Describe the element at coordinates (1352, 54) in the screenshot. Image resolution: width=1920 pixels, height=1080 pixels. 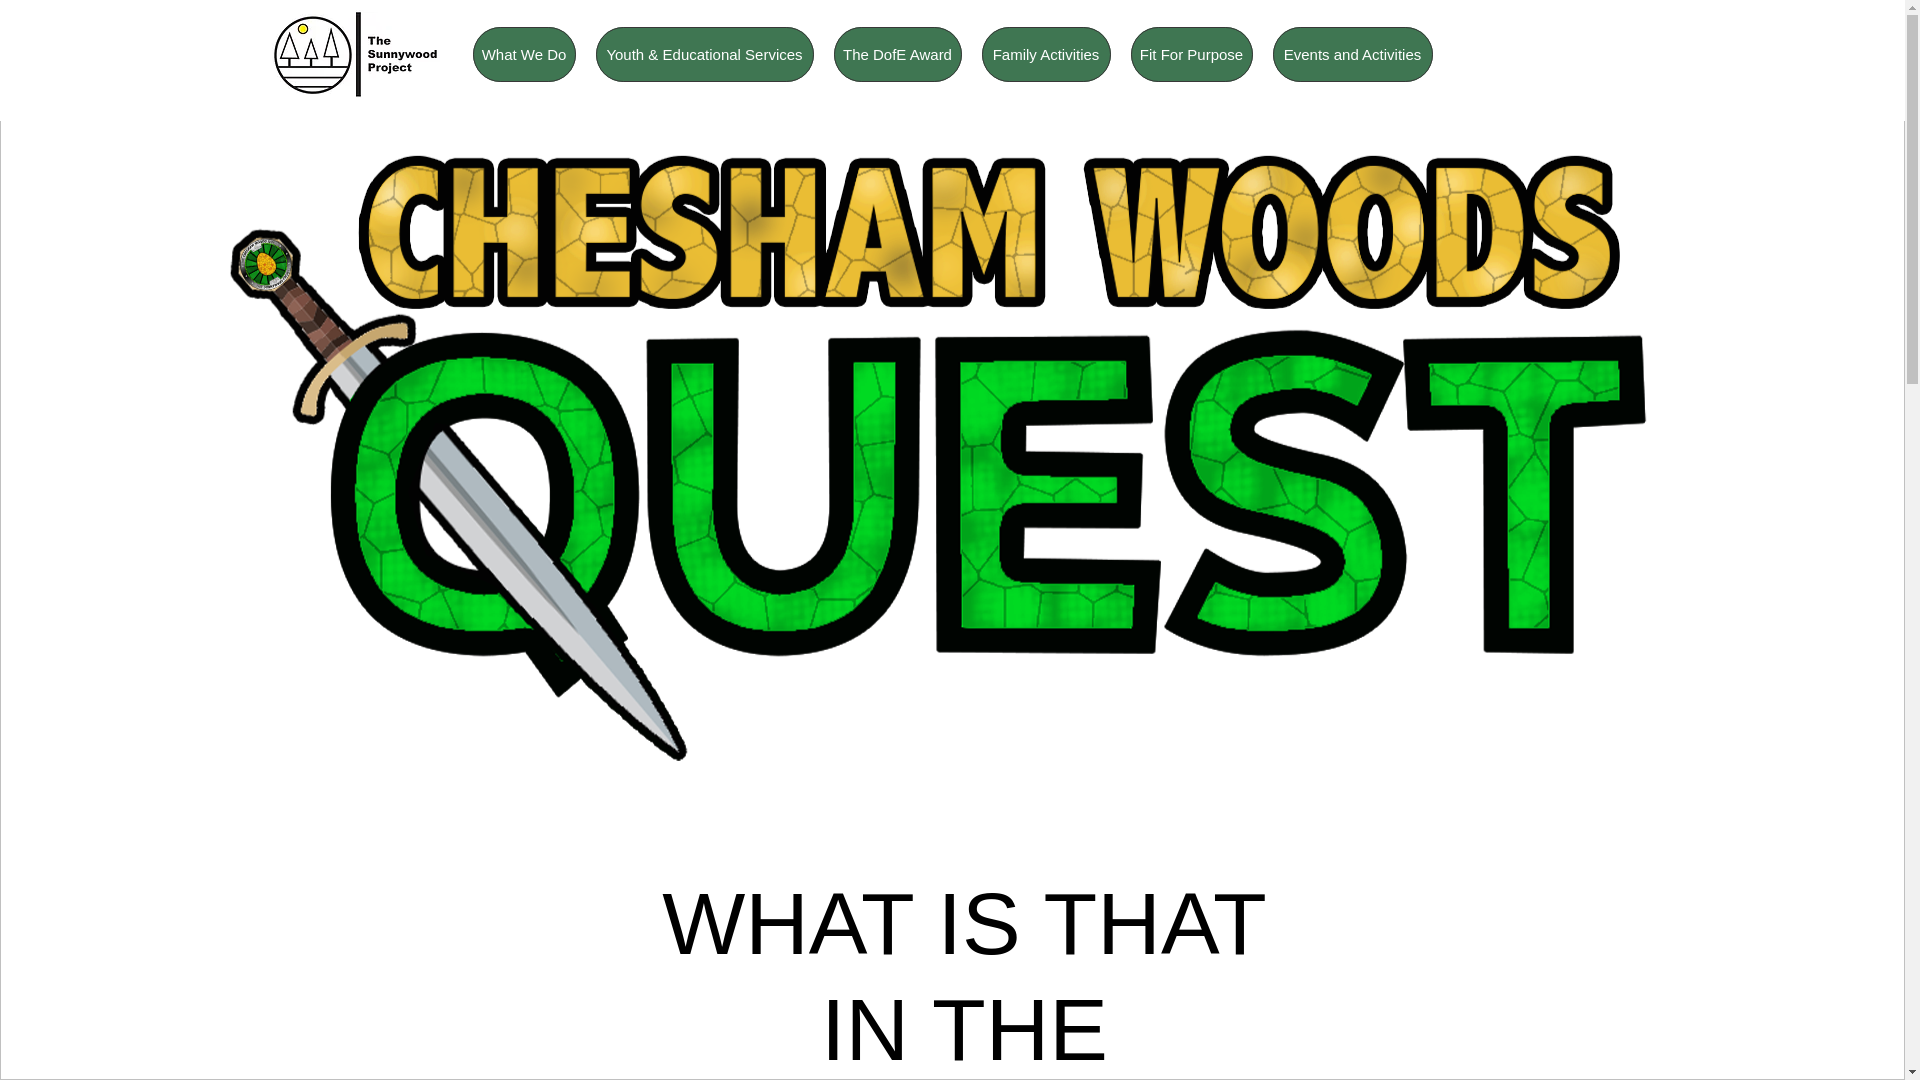
I see `Events and Activities` at that location.